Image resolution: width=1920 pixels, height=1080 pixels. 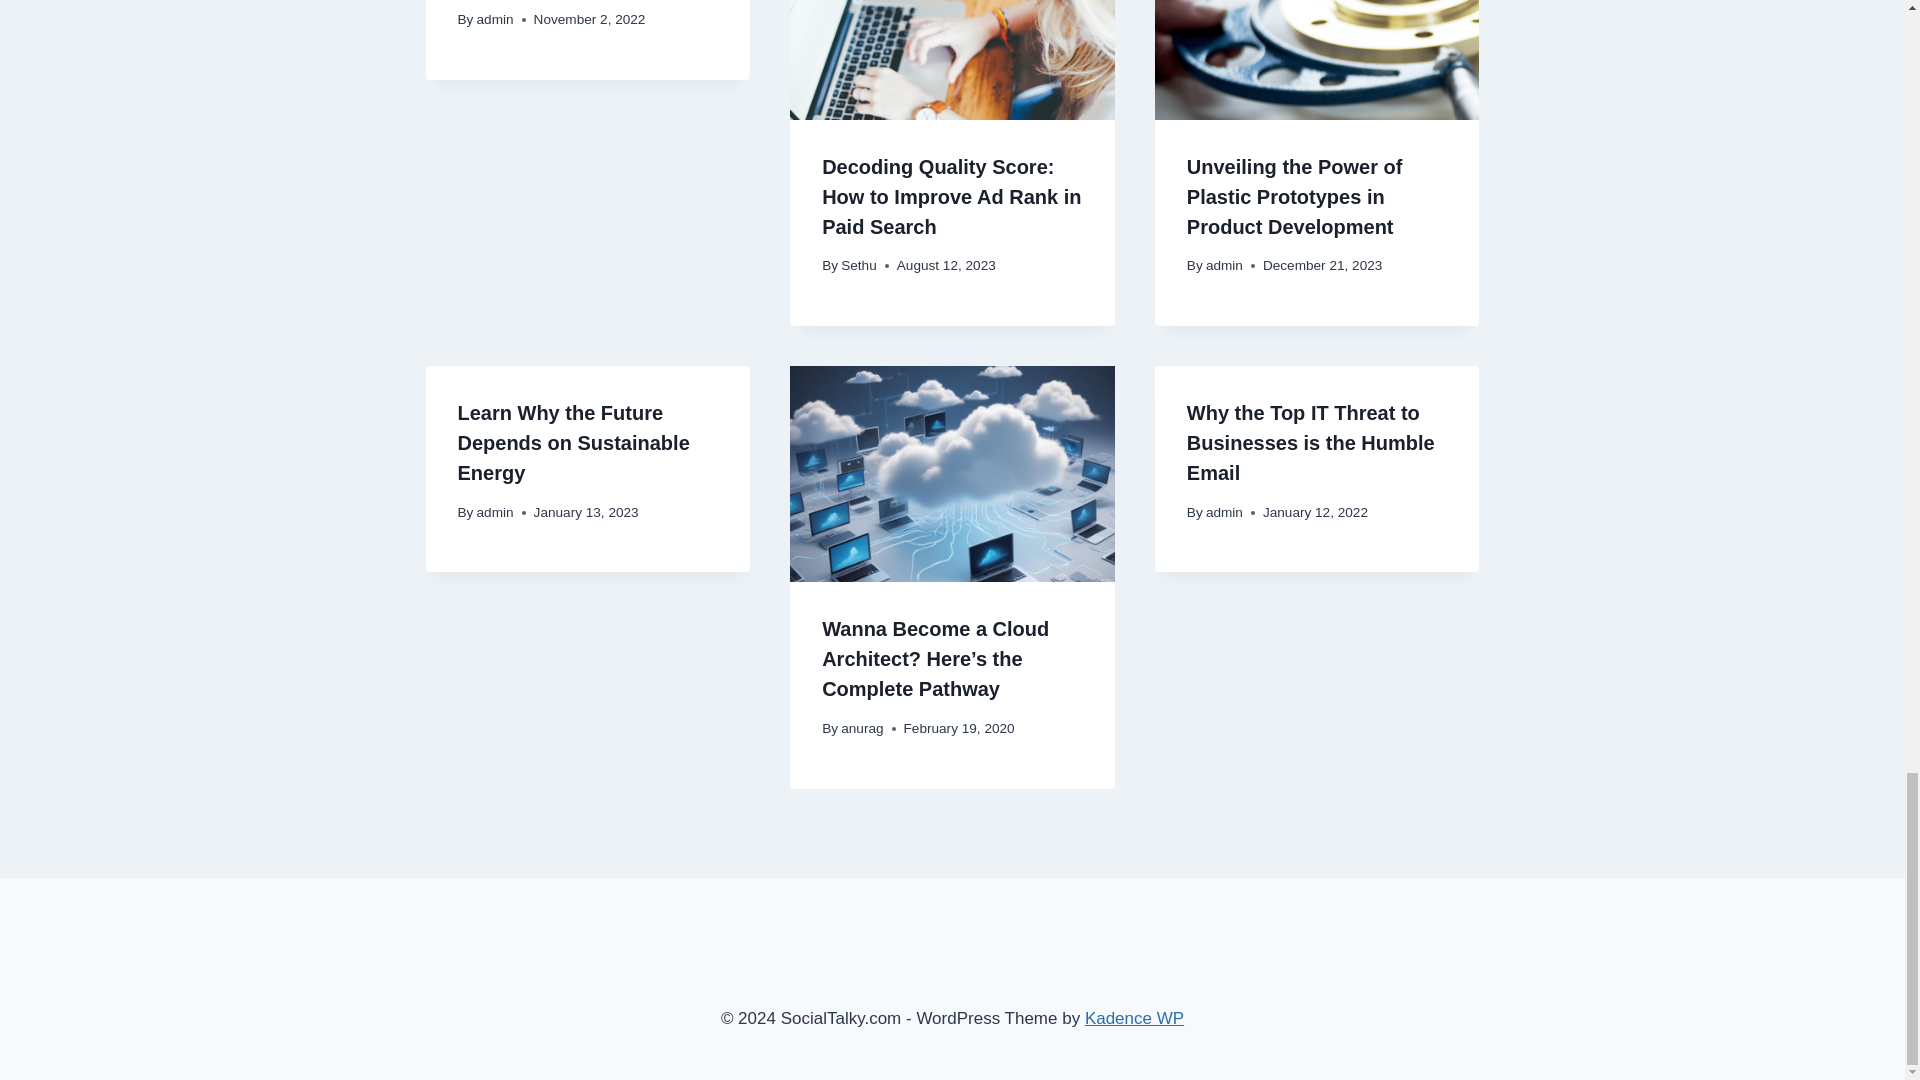 What do you see at coordinates (495, 19) in the screenshot?
I see `admin` at bounding box center [495, 19].